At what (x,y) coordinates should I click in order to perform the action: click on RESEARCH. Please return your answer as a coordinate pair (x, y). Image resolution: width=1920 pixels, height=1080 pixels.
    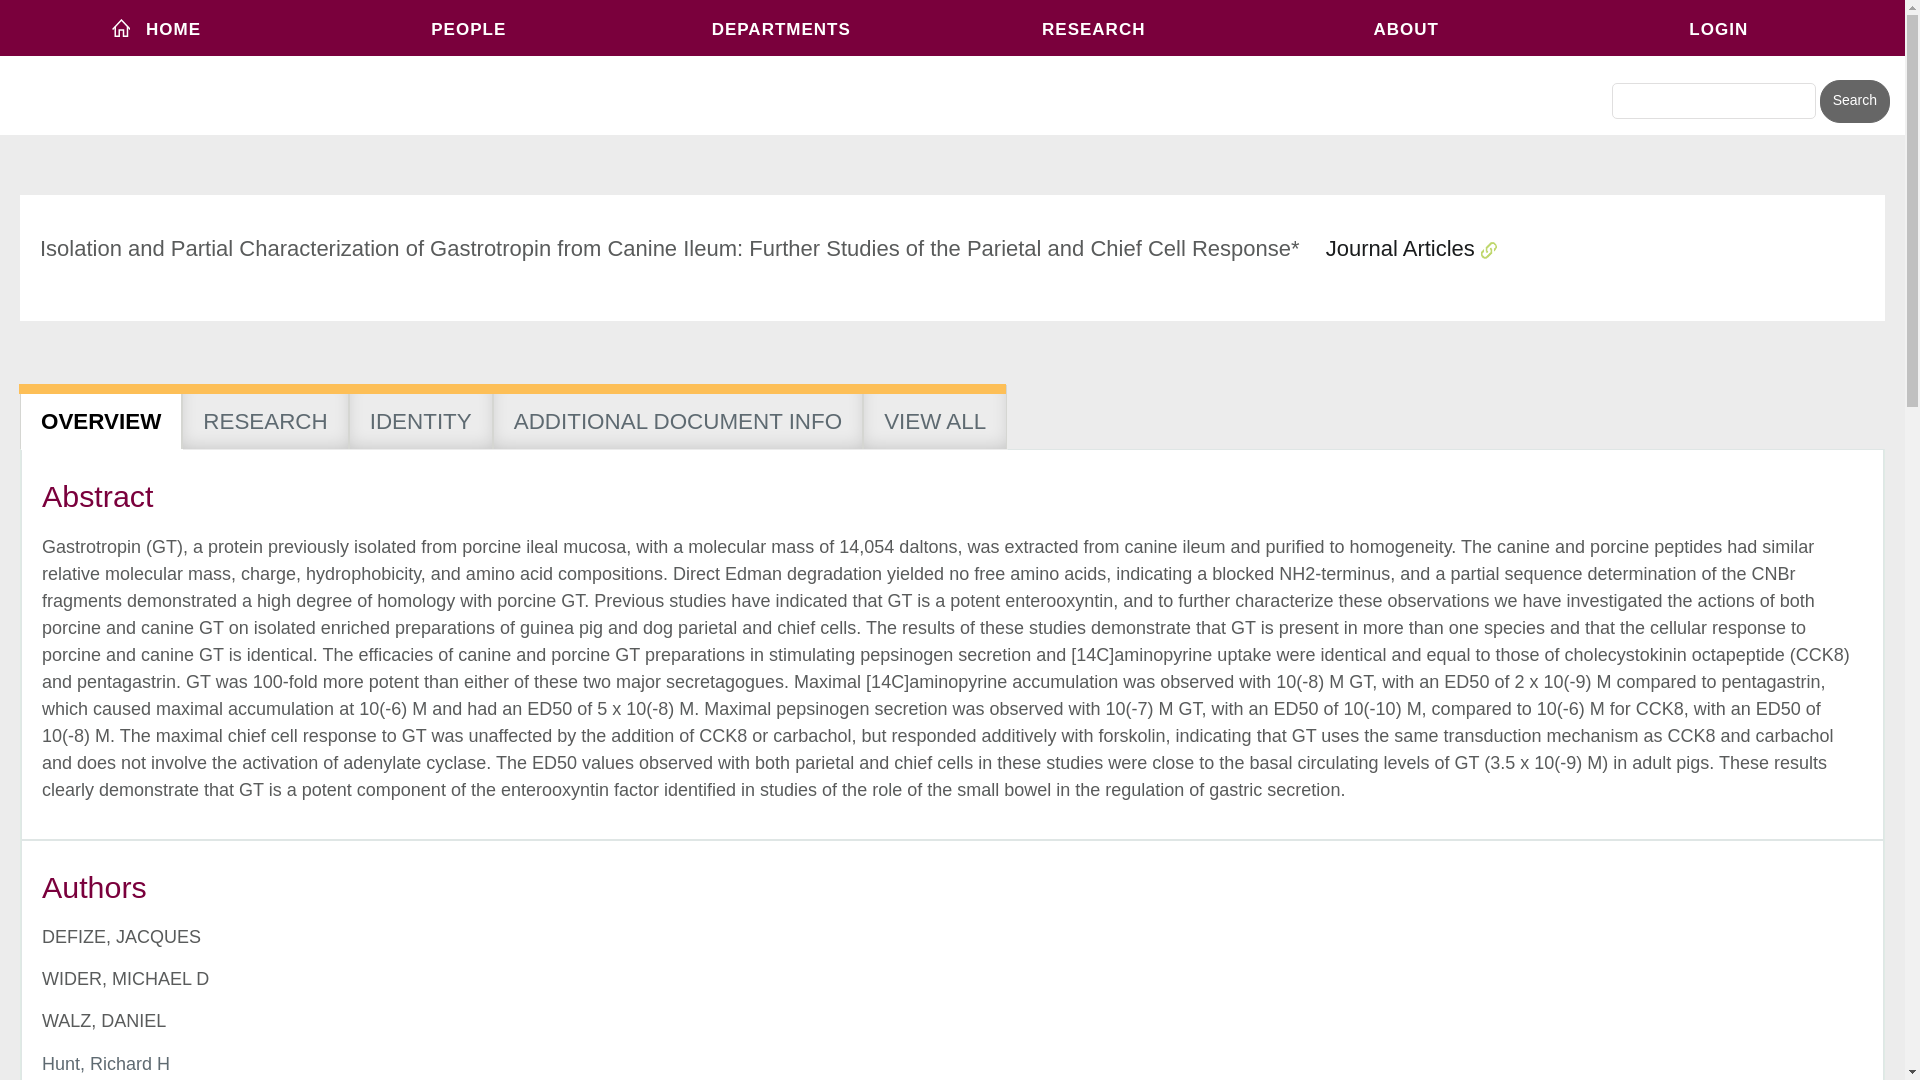
    Looking at the image, I should click on (1093, 28).